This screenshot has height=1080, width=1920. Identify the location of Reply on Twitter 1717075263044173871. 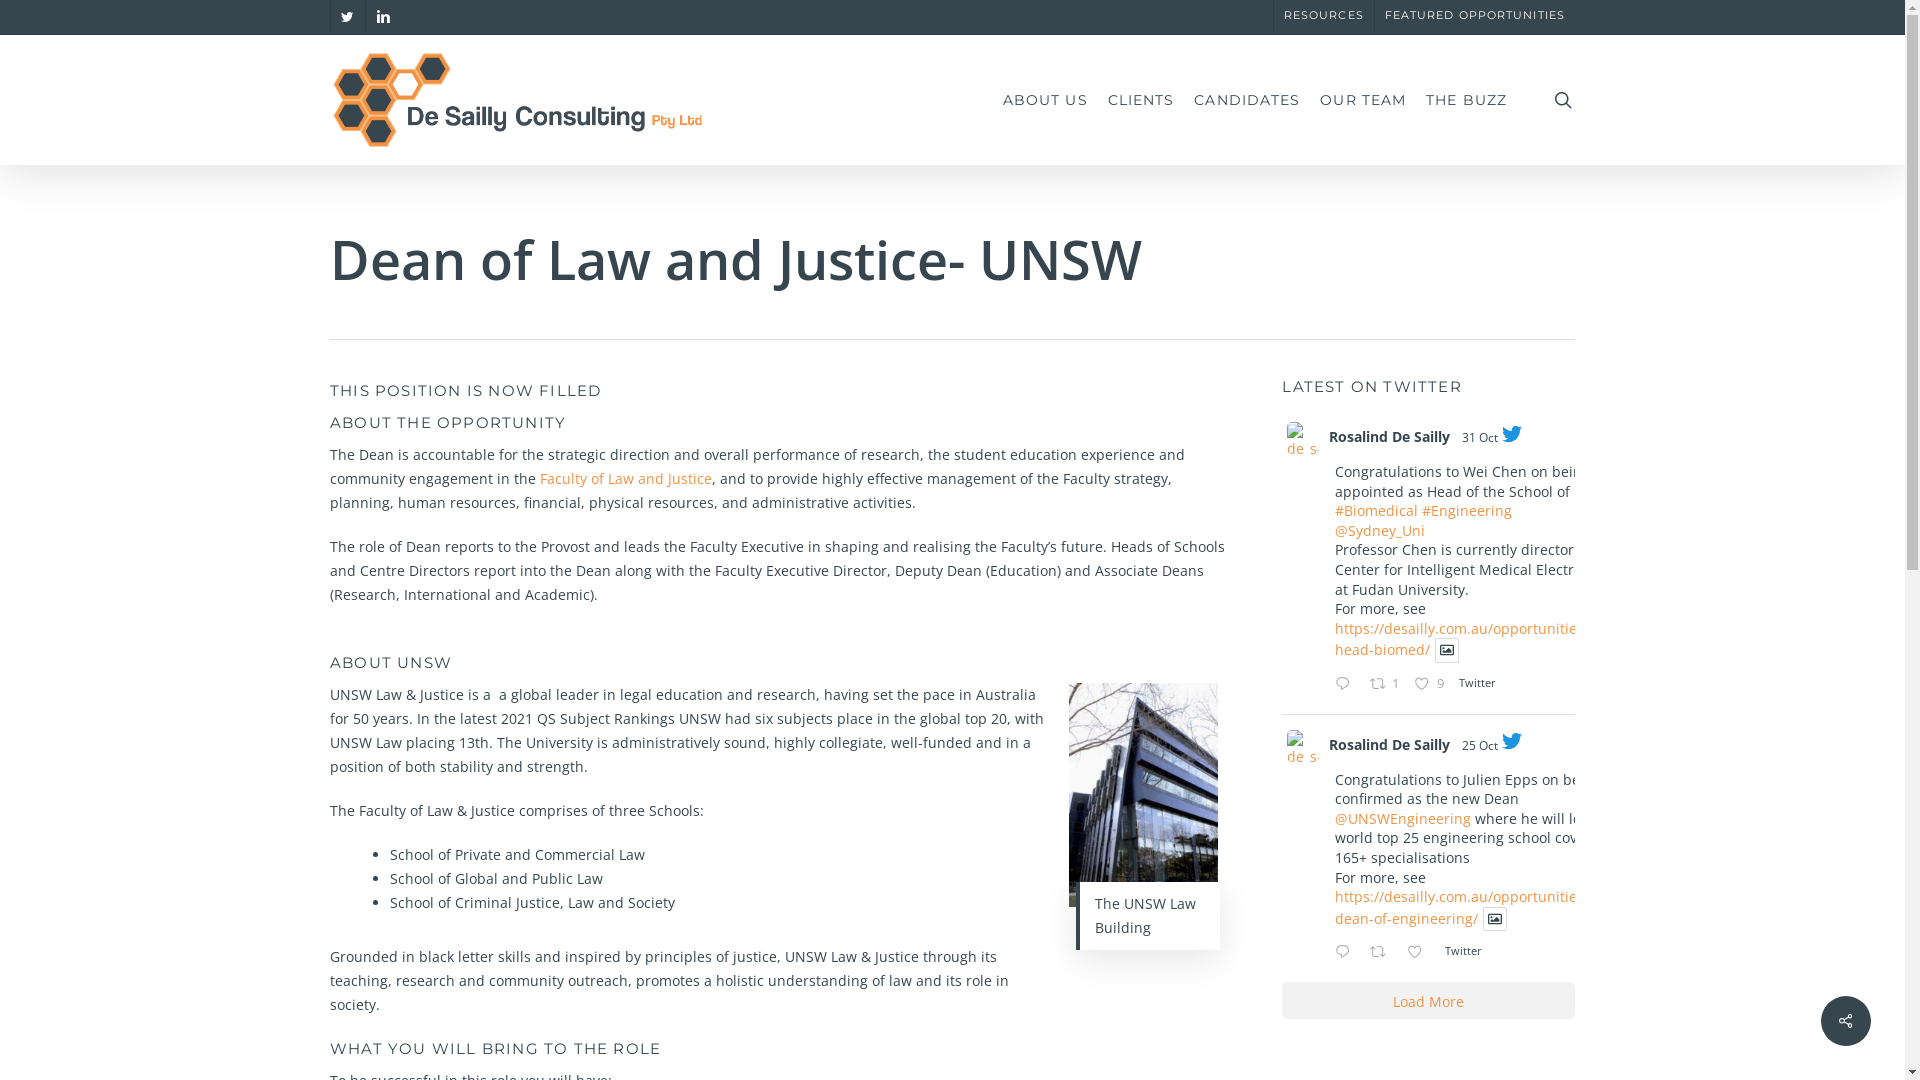
(1347, 953).